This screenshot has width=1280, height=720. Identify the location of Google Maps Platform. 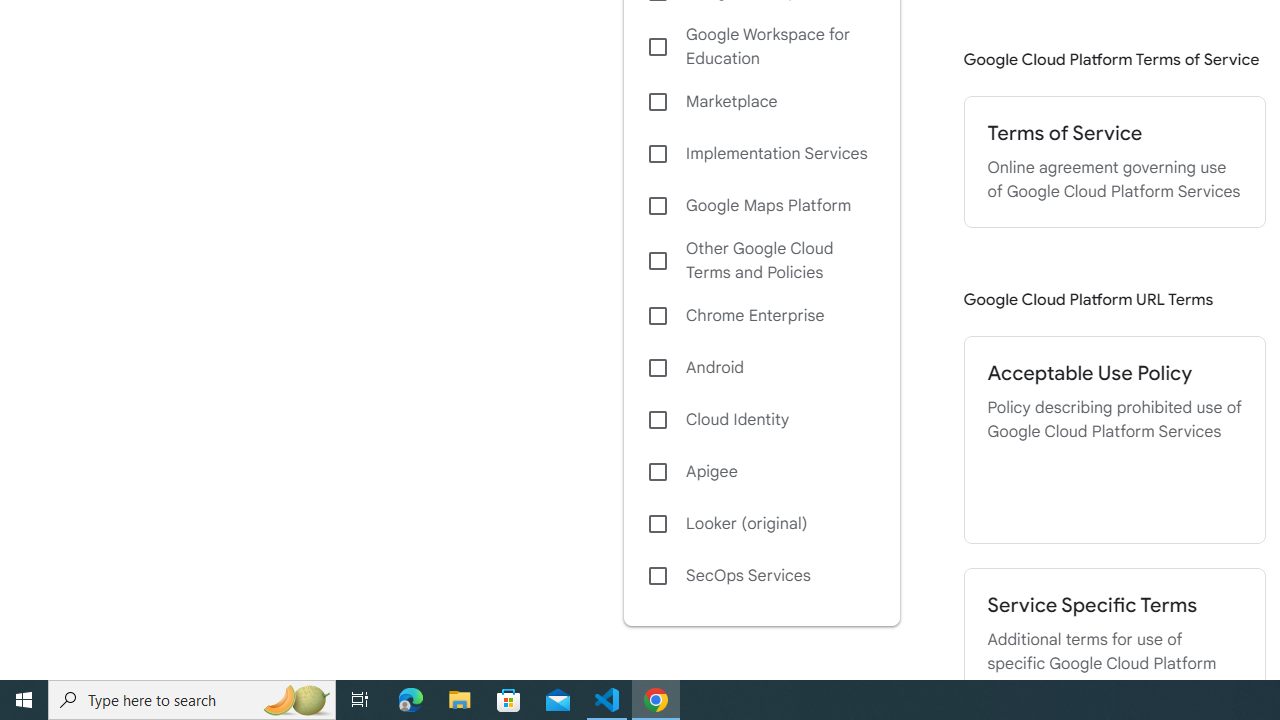
(761, 206).